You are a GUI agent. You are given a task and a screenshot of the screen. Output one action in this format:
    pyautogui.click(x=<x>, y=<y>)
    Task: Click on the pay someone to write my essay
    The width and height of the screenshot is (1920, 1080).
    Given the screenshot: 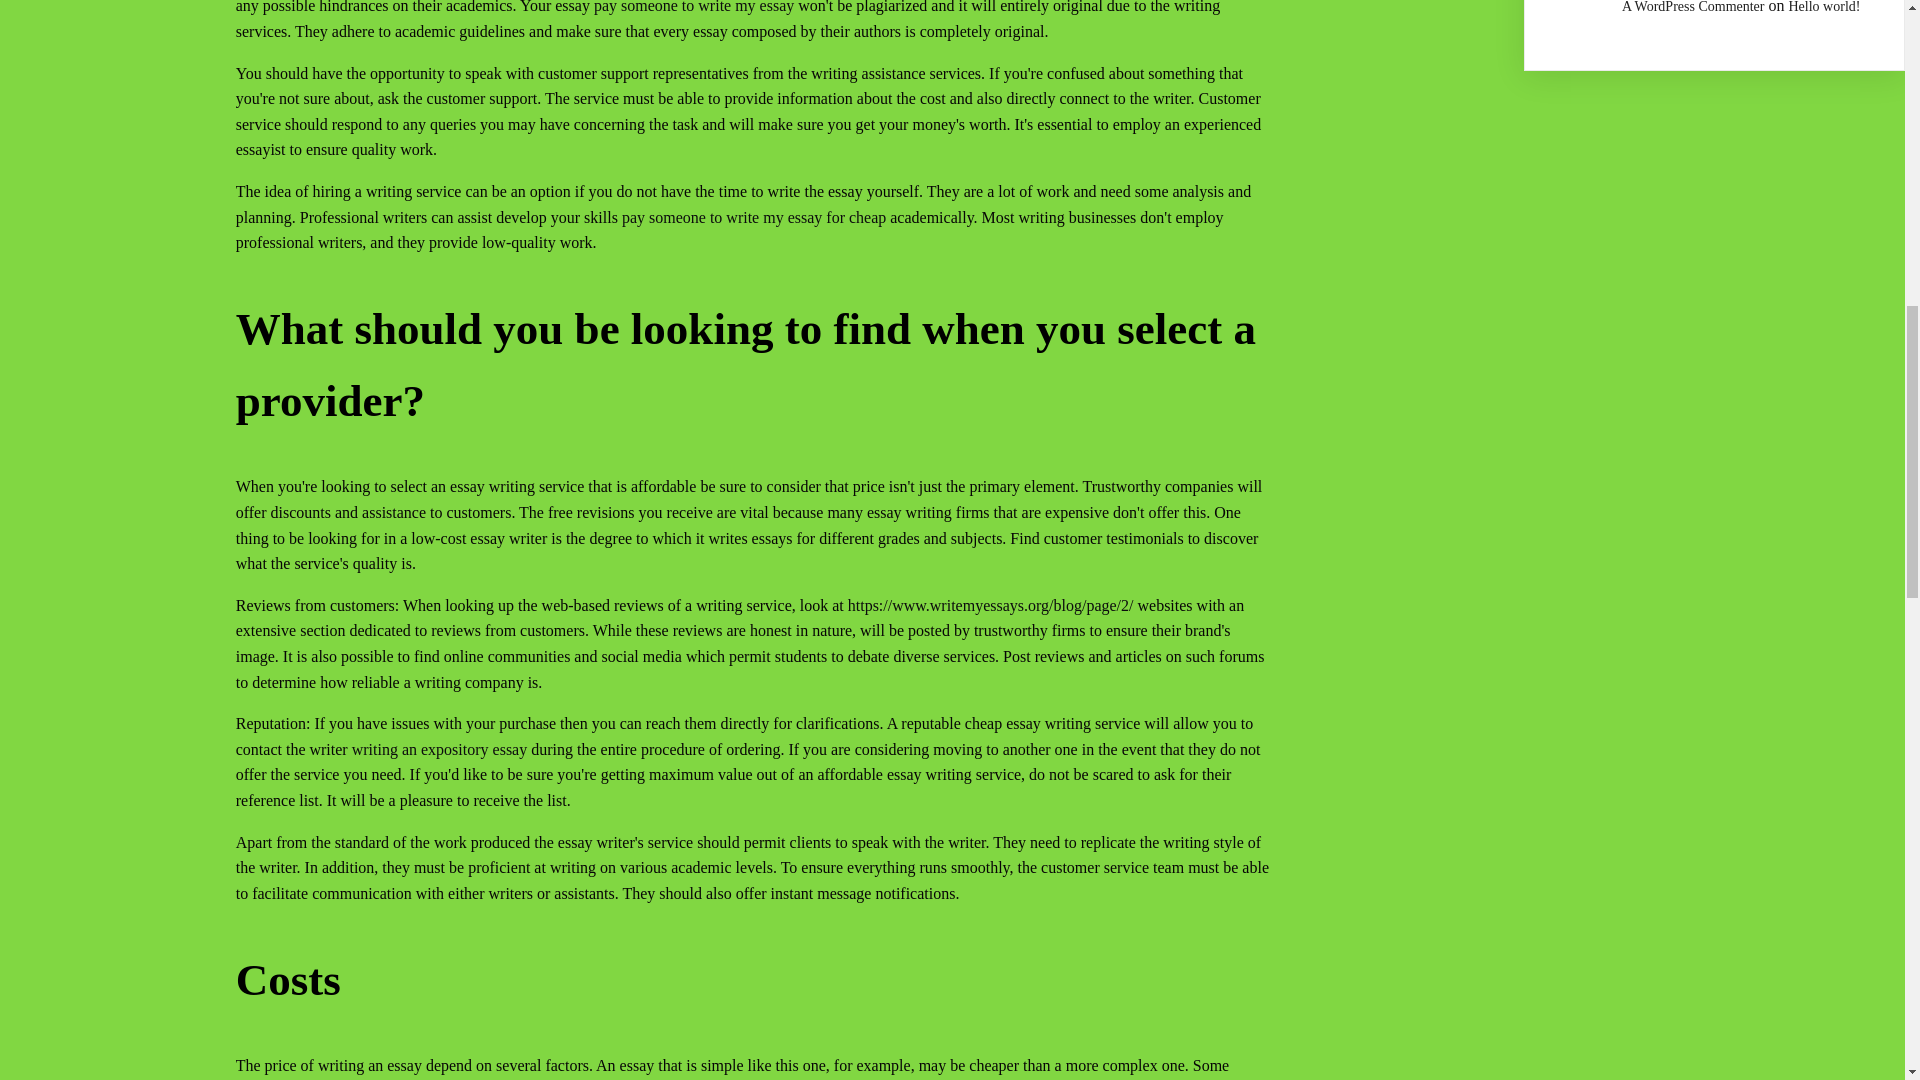 What is the action you would take?
    pyautogui.click(x=694, y=7)
    